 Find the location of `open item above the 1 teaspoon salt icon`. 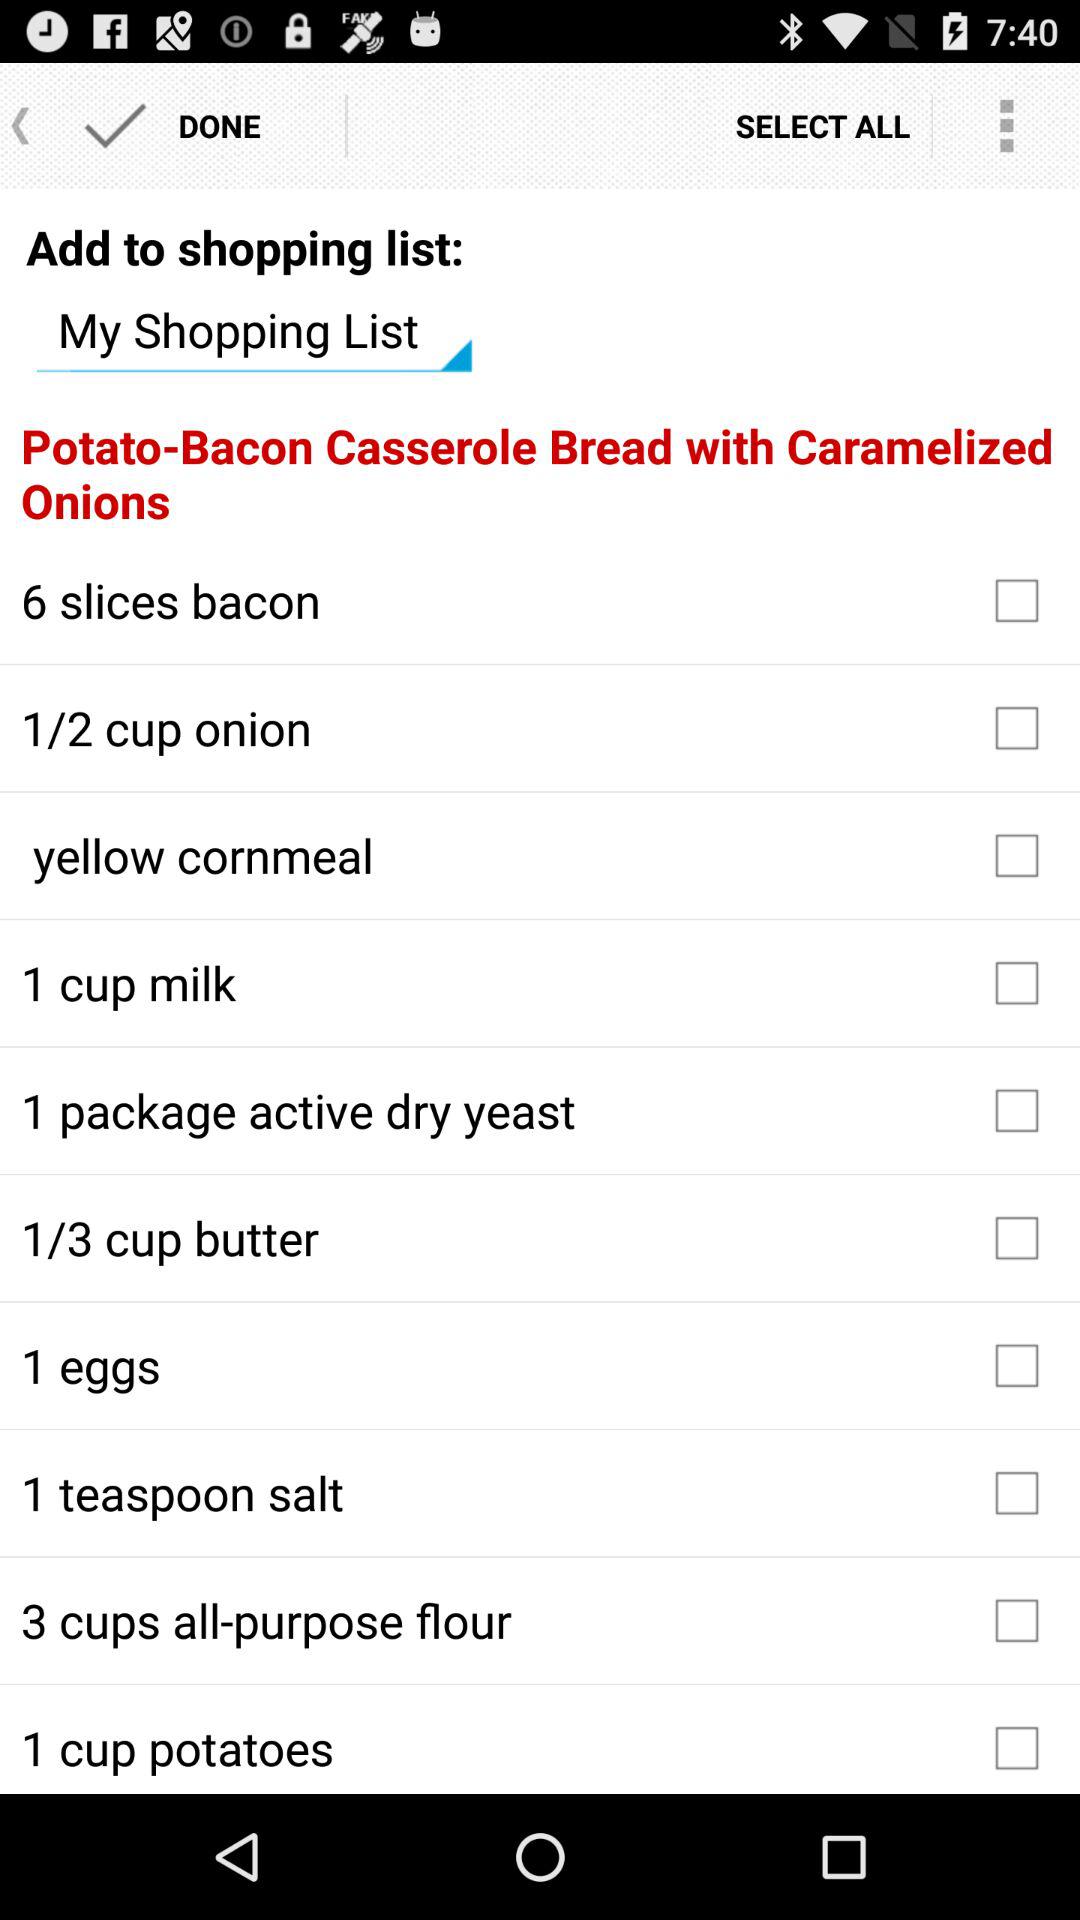

open item above the 1 teaspoon salt icon is located at coordinates (540, 1365).